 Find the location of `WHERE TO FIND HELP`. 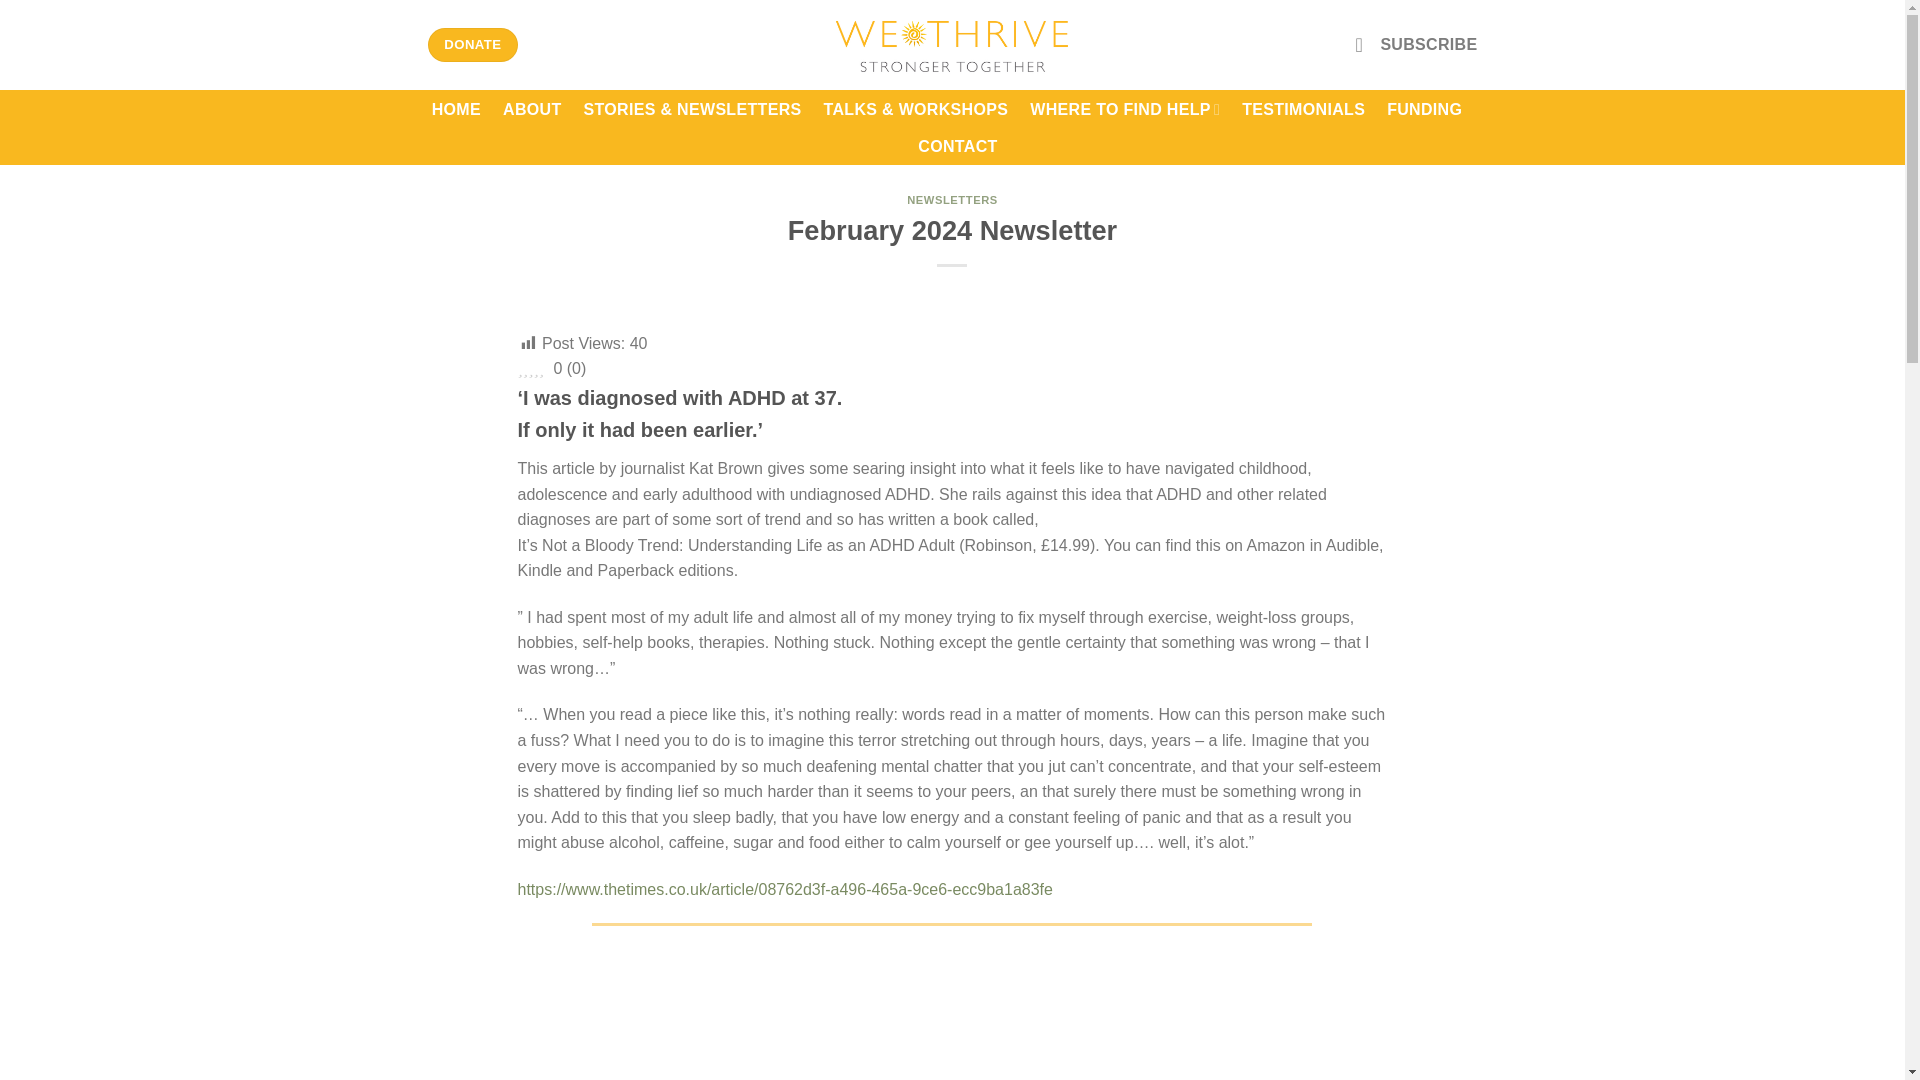

WHERE TO FIND HELP is located at coordinates (1124, 108).